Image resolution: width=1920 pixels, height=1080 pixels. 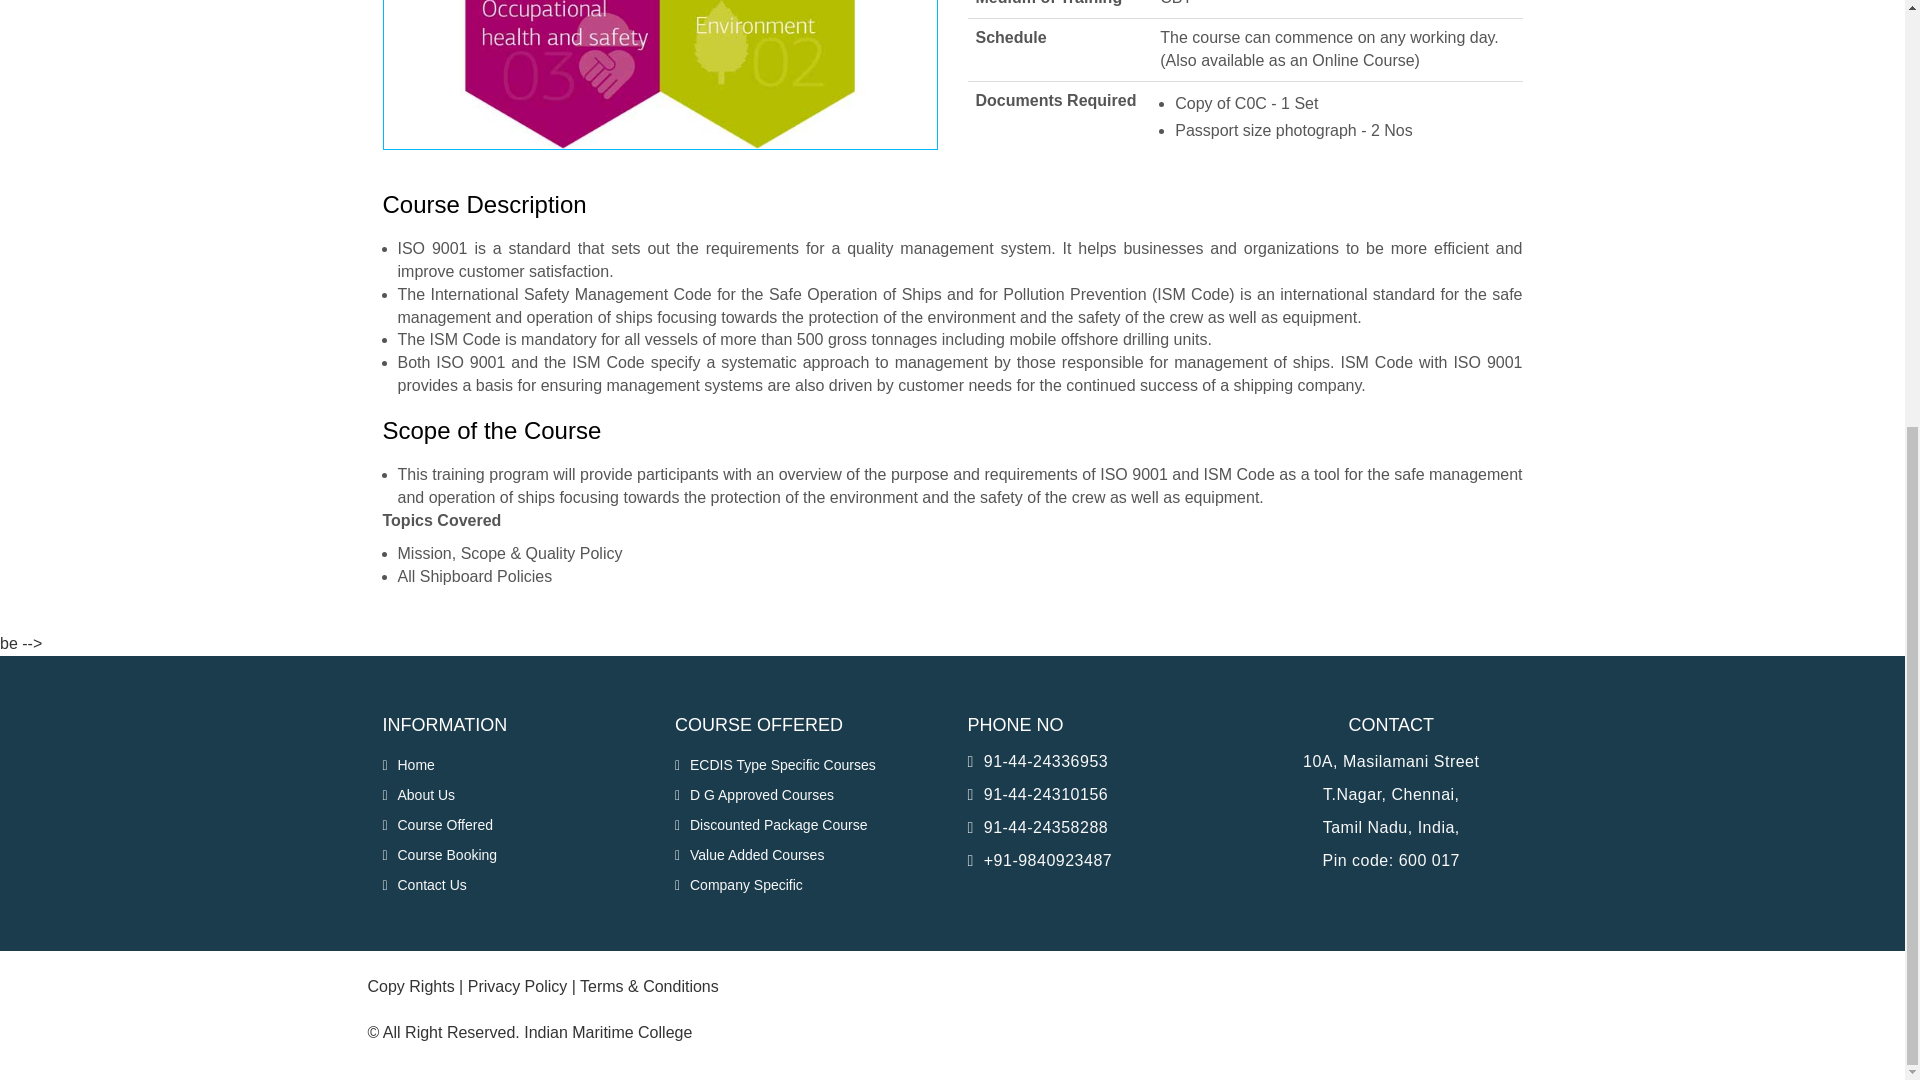 I want to click on Contact Us, so click(x=424, y=885).